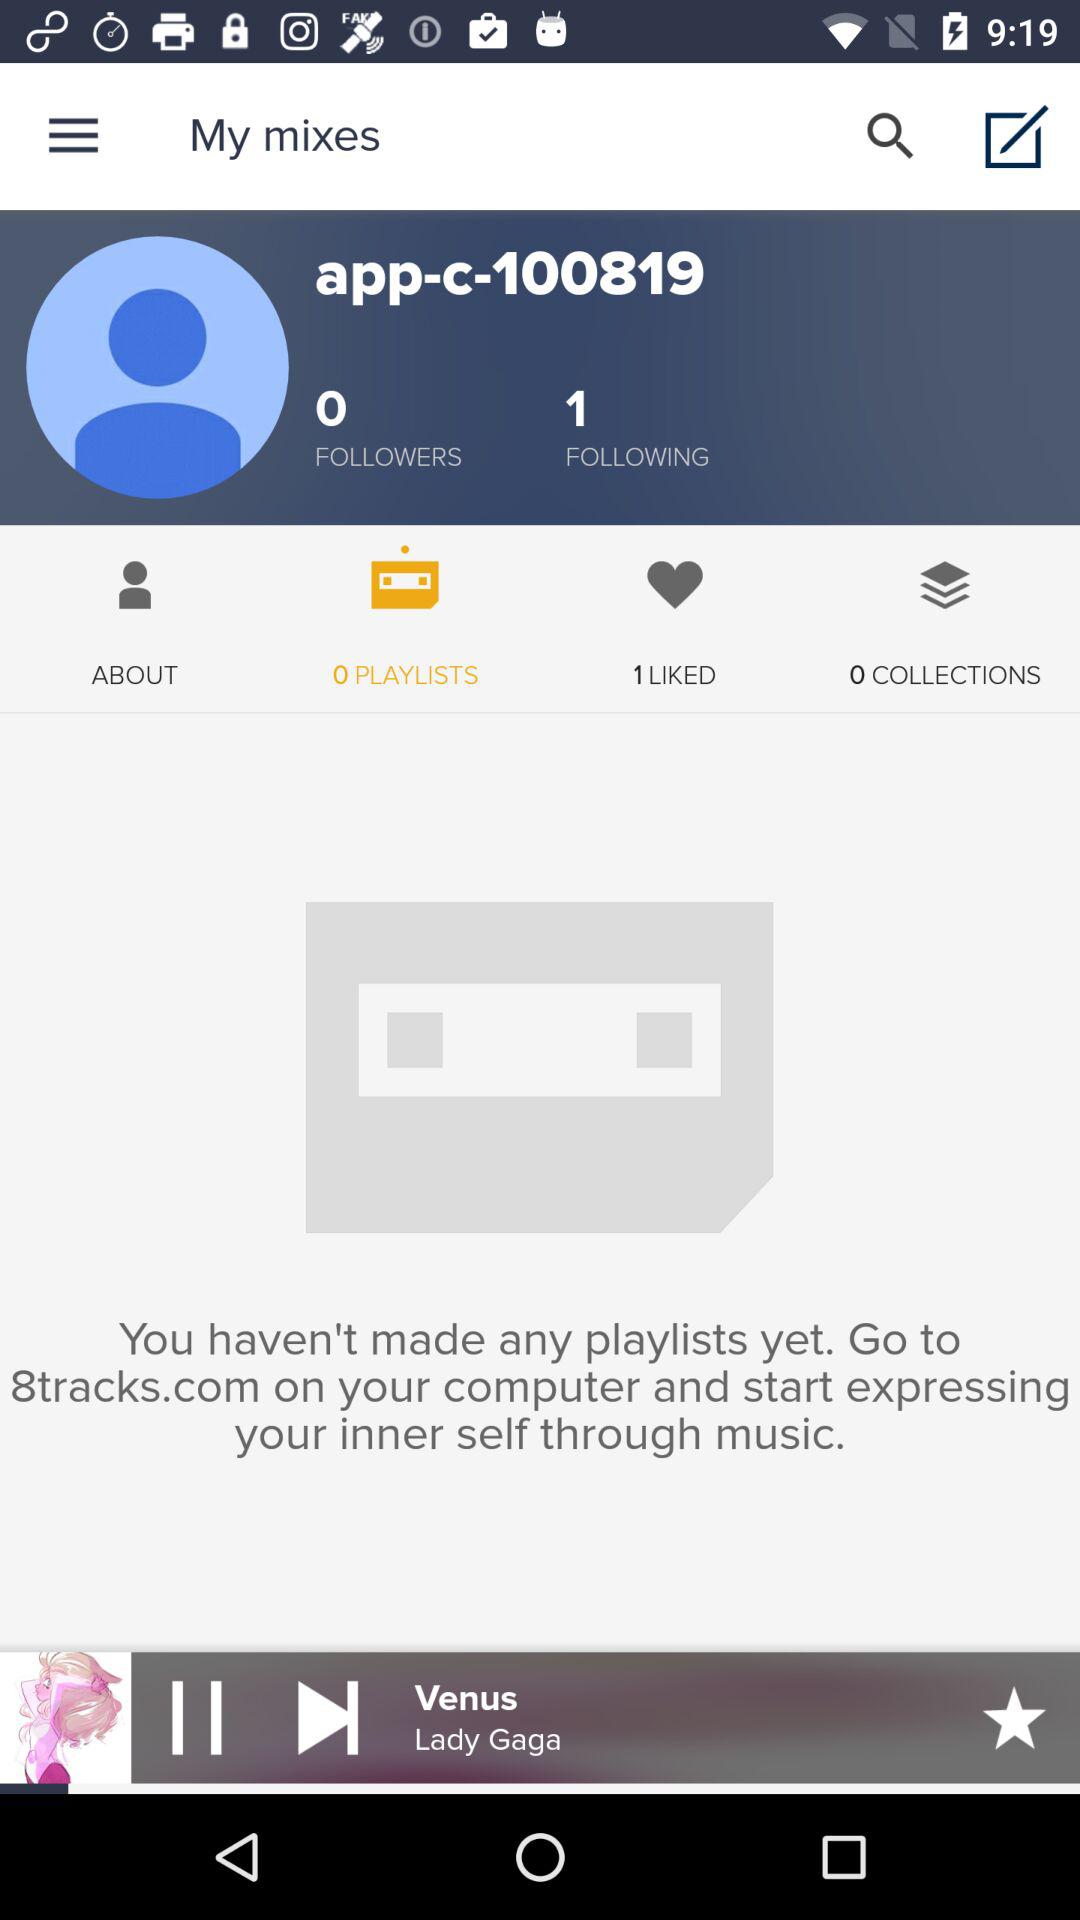 The image size is (1080, 1920). I want to click on select app next to the 0 collections, so click(675, 608).